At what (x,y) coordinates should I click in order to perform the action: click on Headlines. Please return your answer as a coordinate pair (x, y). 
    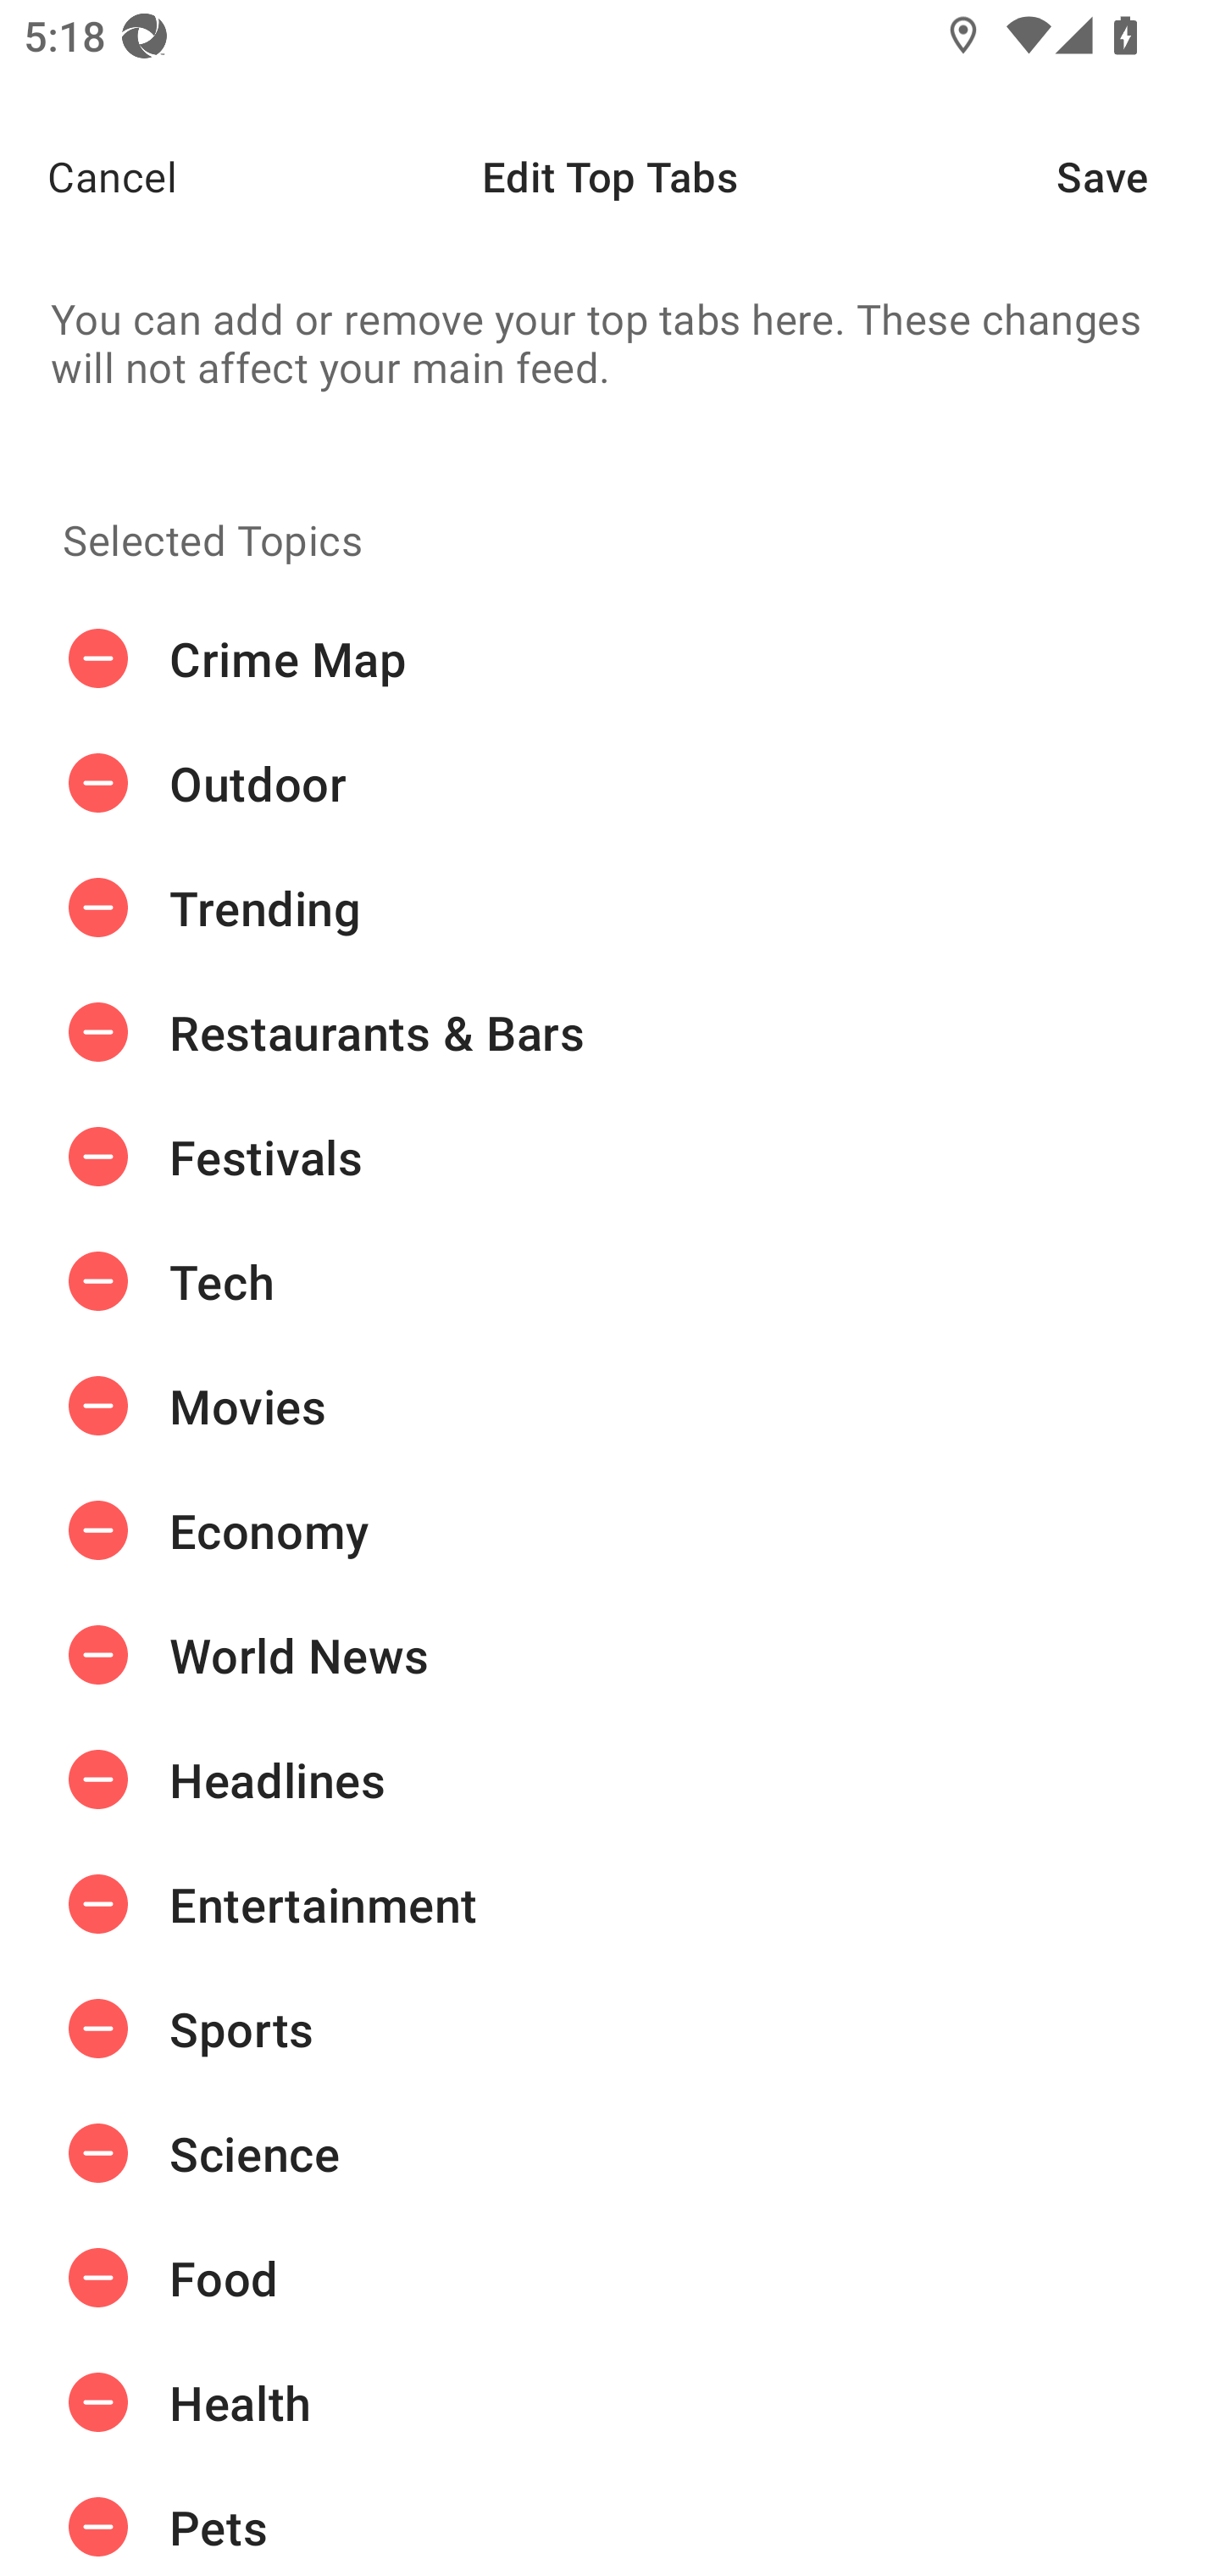
    Looking at the image, I should click on (610, 1779).